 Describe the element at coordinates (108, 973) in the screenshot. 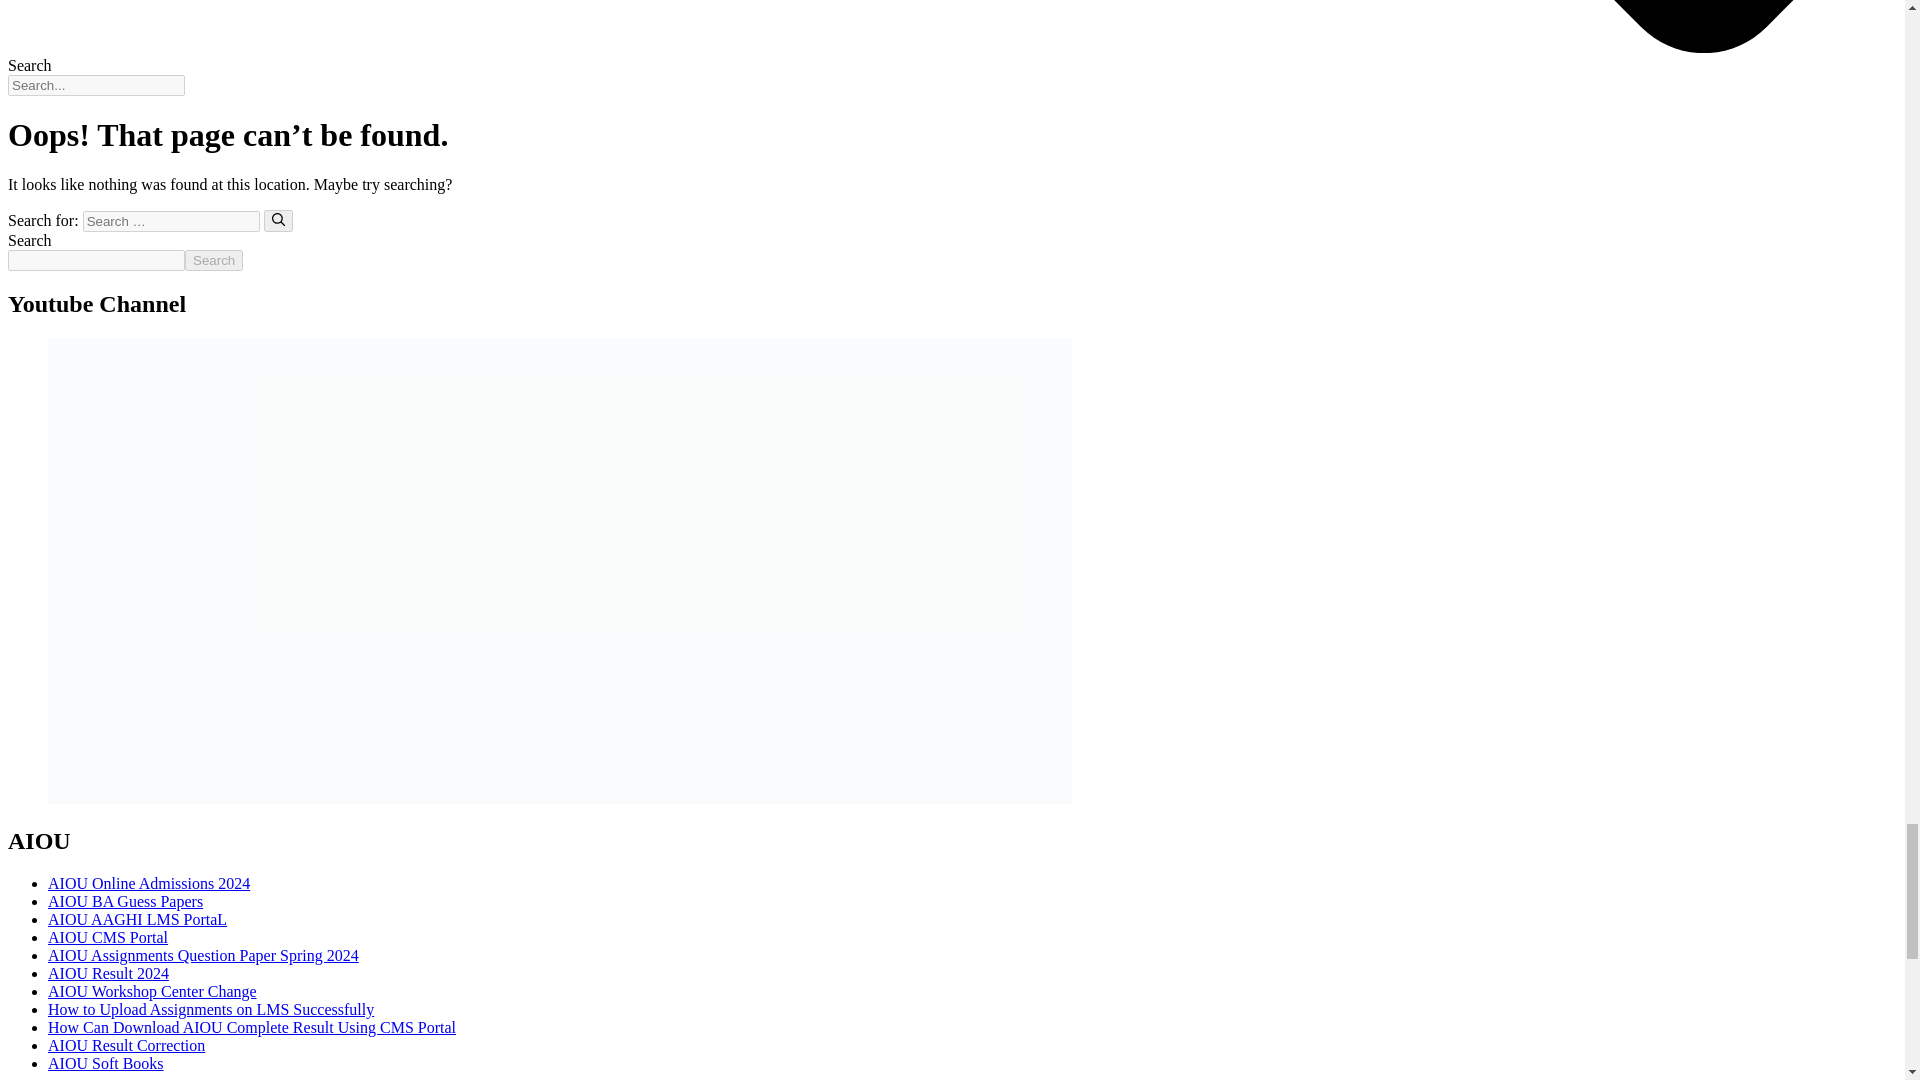

I see `AIOU Result 2024` at that location.